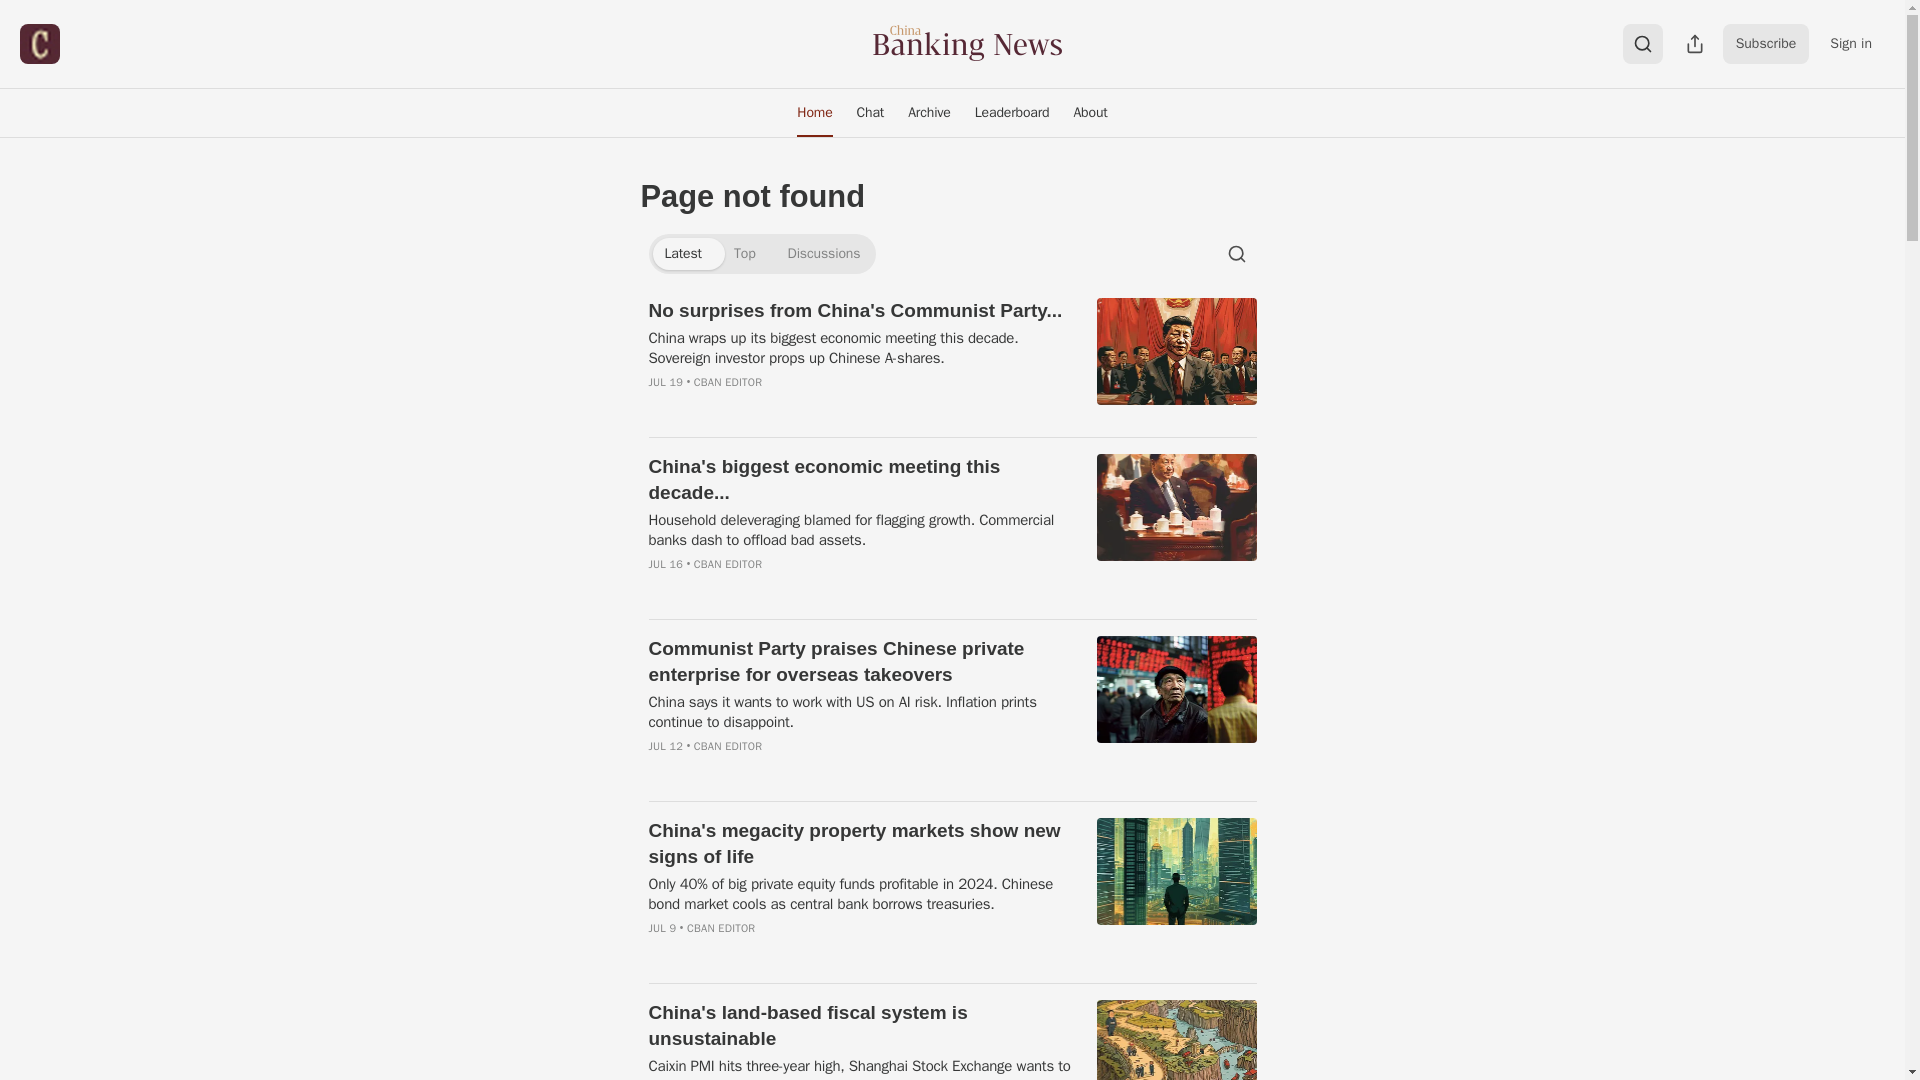 Image resolution: width=1920 pixels, height=1080 pixels. Describe the element at coordinates (728, 381) in the screenshot. I see `CBAN EDITOR` at that location.